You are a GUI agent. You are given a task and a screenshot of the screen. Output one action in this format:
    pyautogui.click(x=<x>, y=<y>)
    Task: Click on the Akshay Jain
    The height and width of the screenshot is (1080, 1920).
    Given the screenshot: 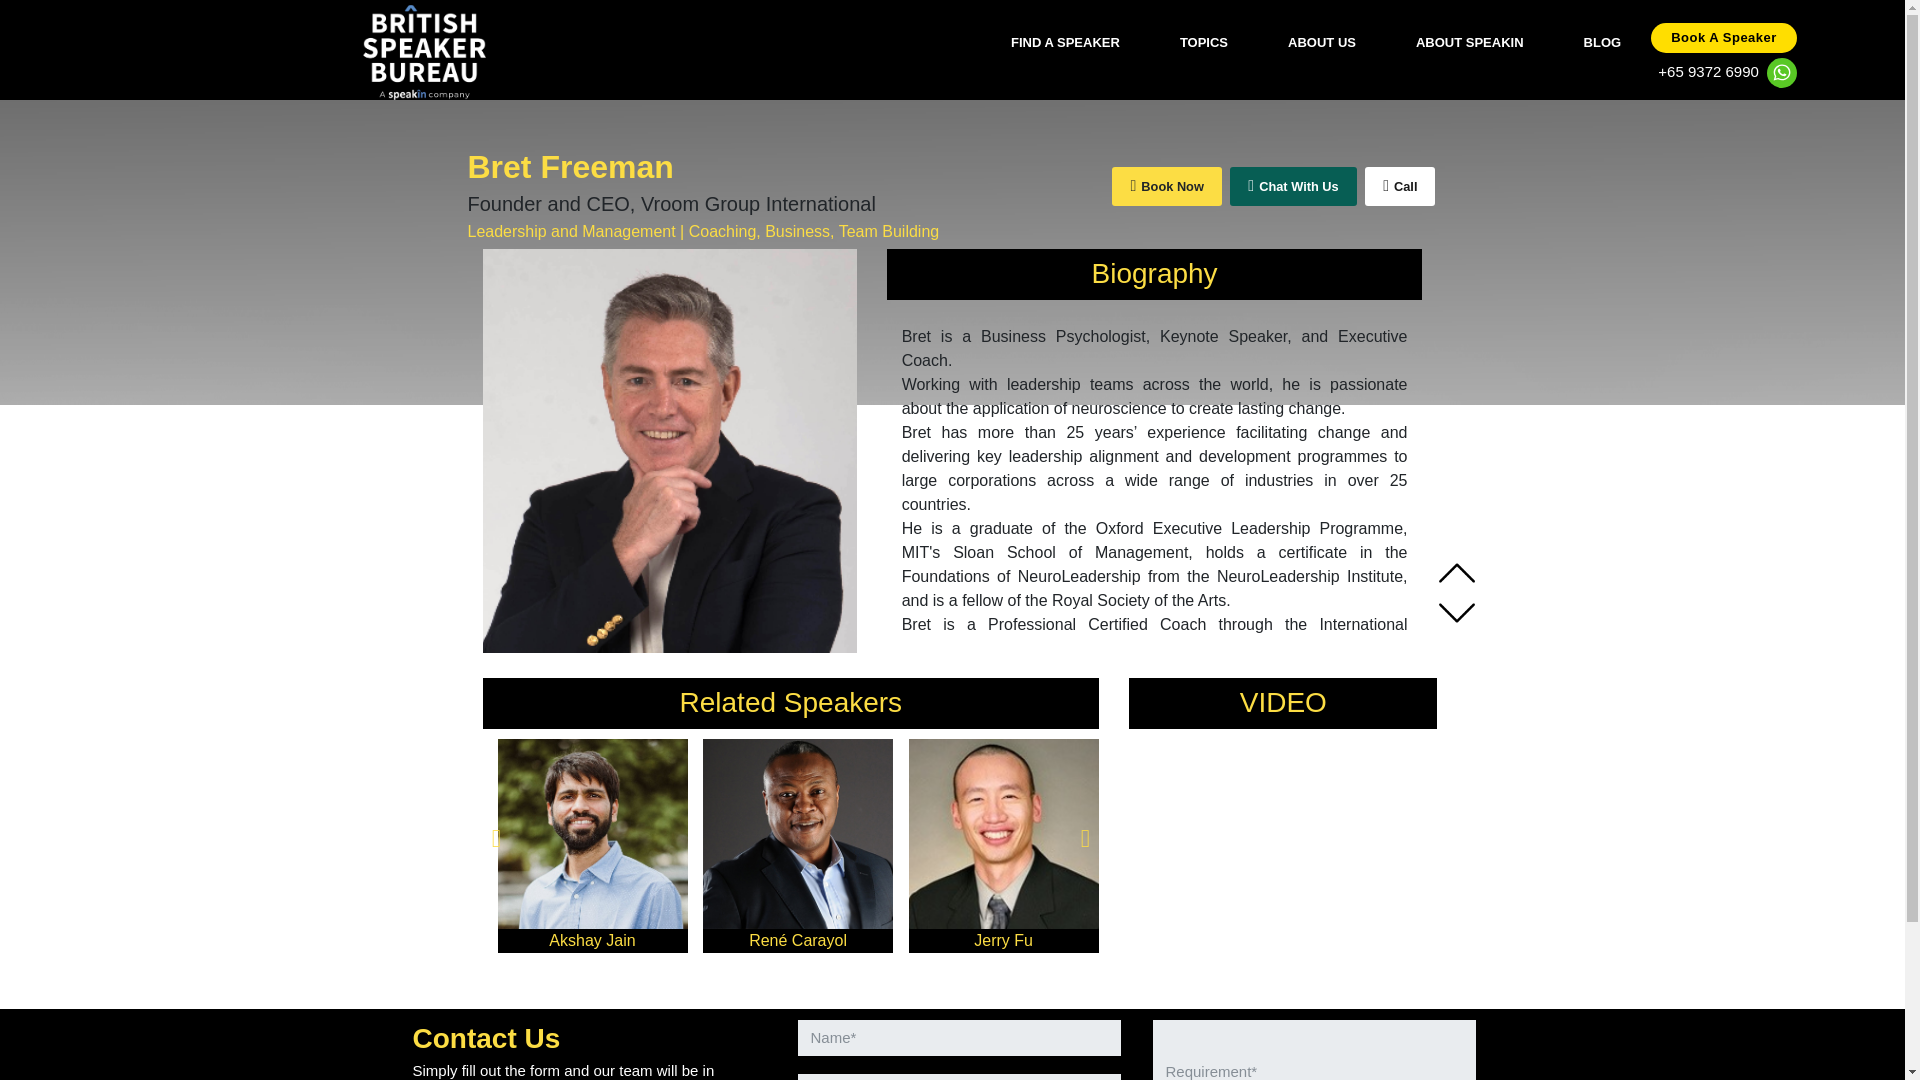 What is the action you would take?
    pyautogui.click(x=592, y=888)
    